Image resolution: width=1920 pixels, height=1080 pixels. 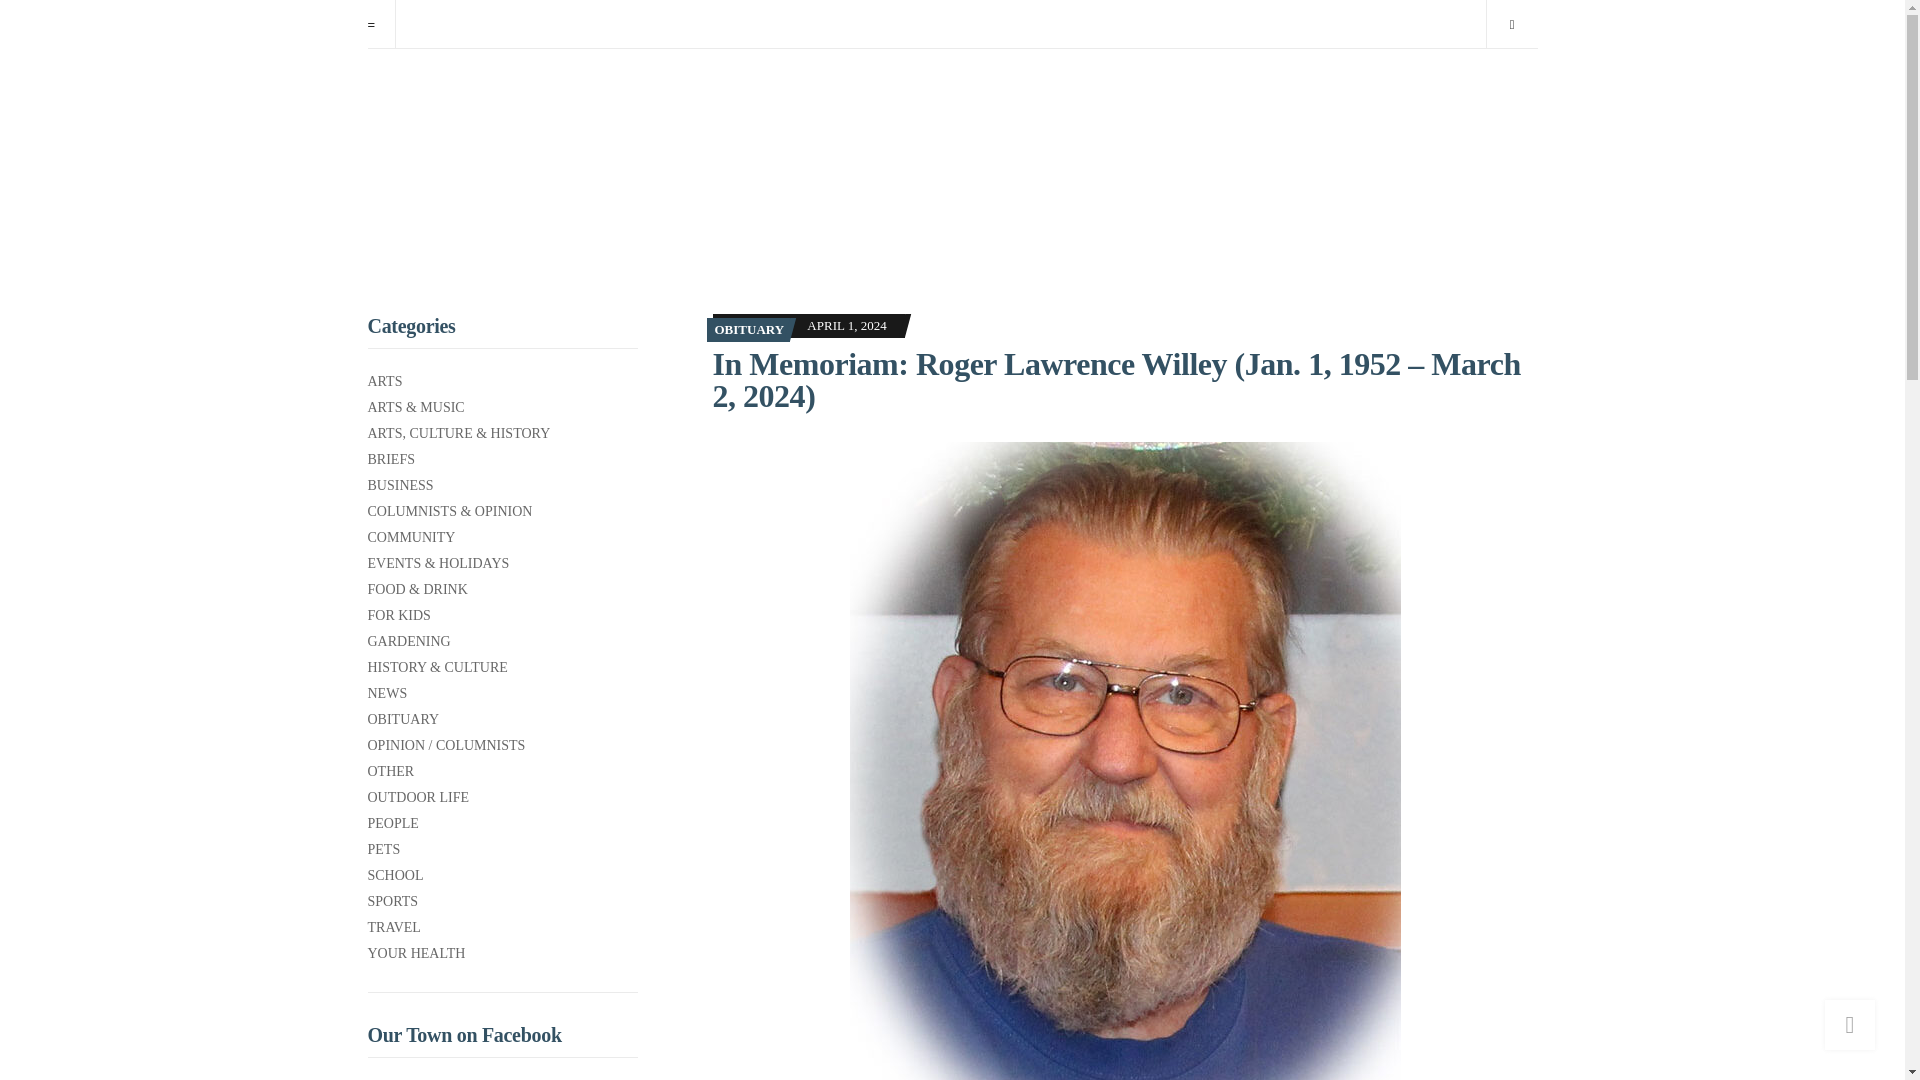 What do you see at coordinates (502, 538) in the screenshot?
I see `COMMUNITY` at bounding box center [502, 538].